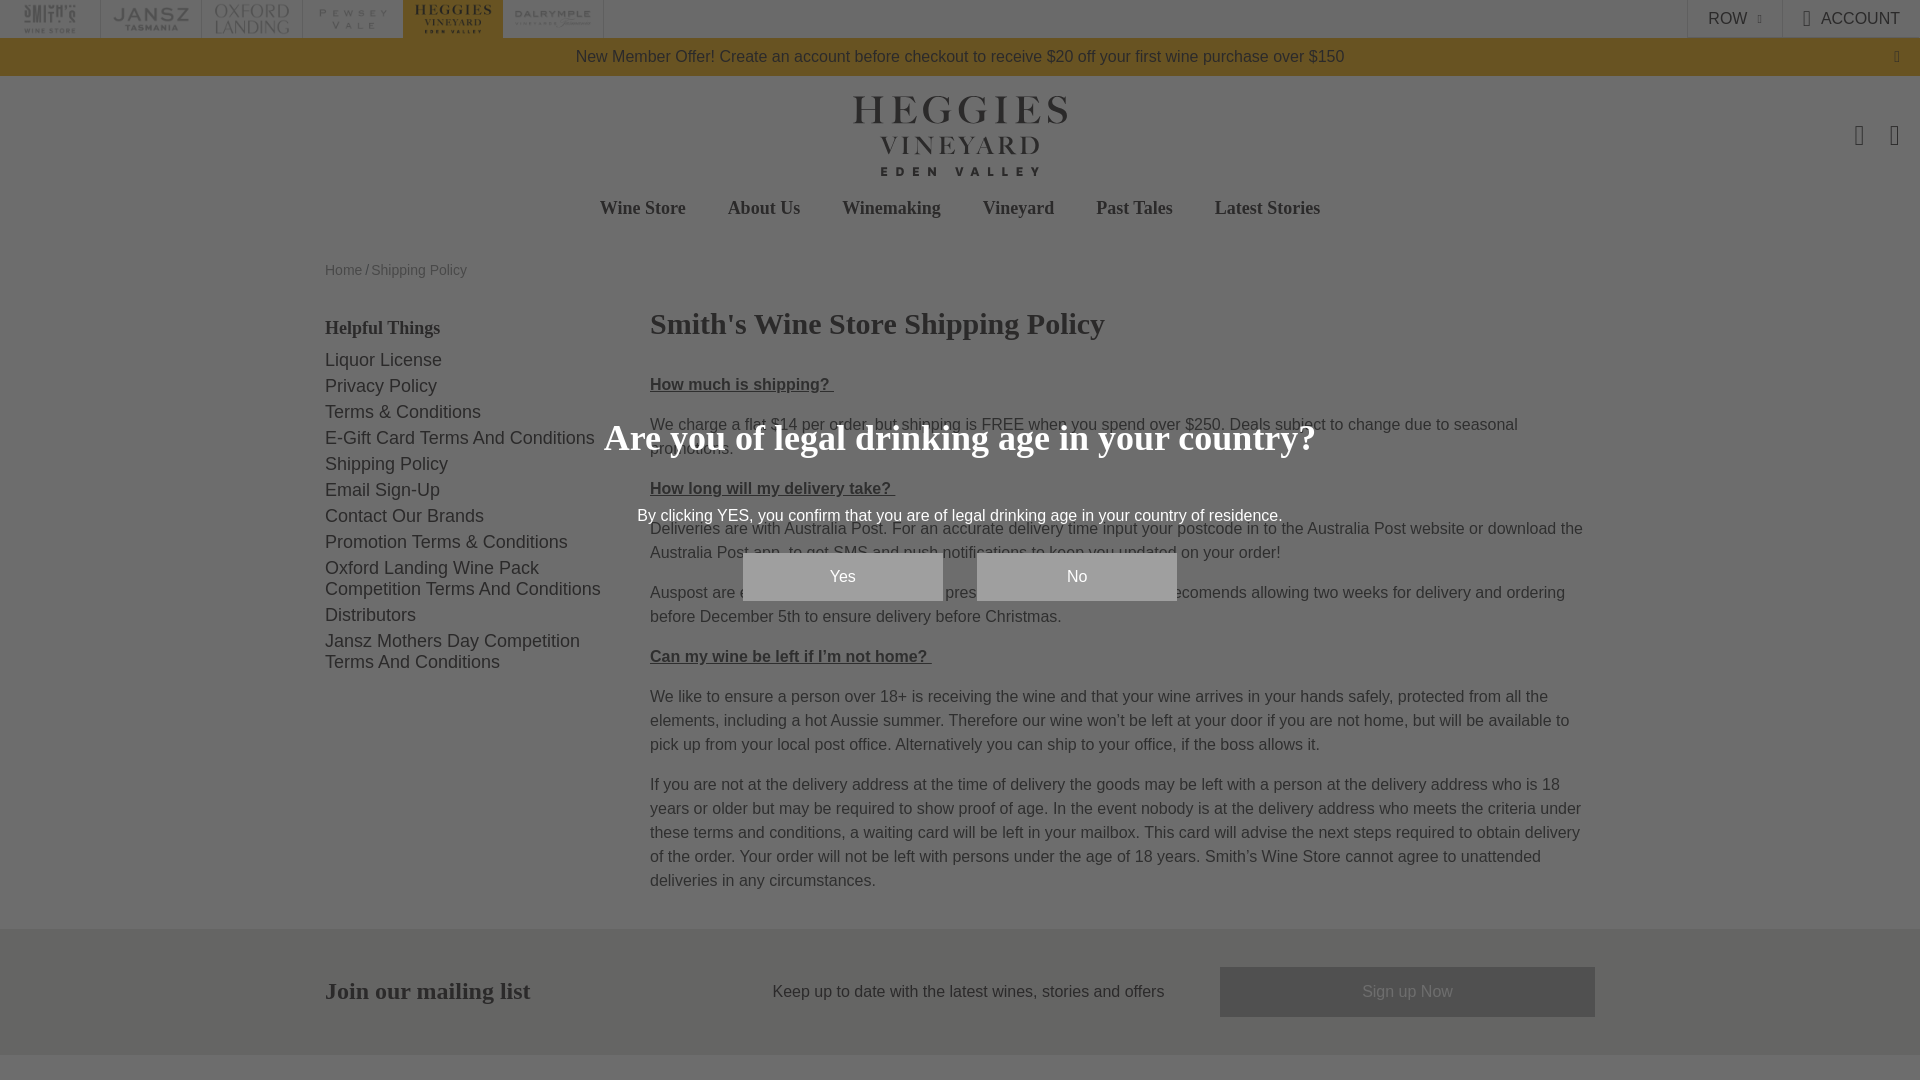  I want to click on Smiths Wine Store, so click(50, 18).